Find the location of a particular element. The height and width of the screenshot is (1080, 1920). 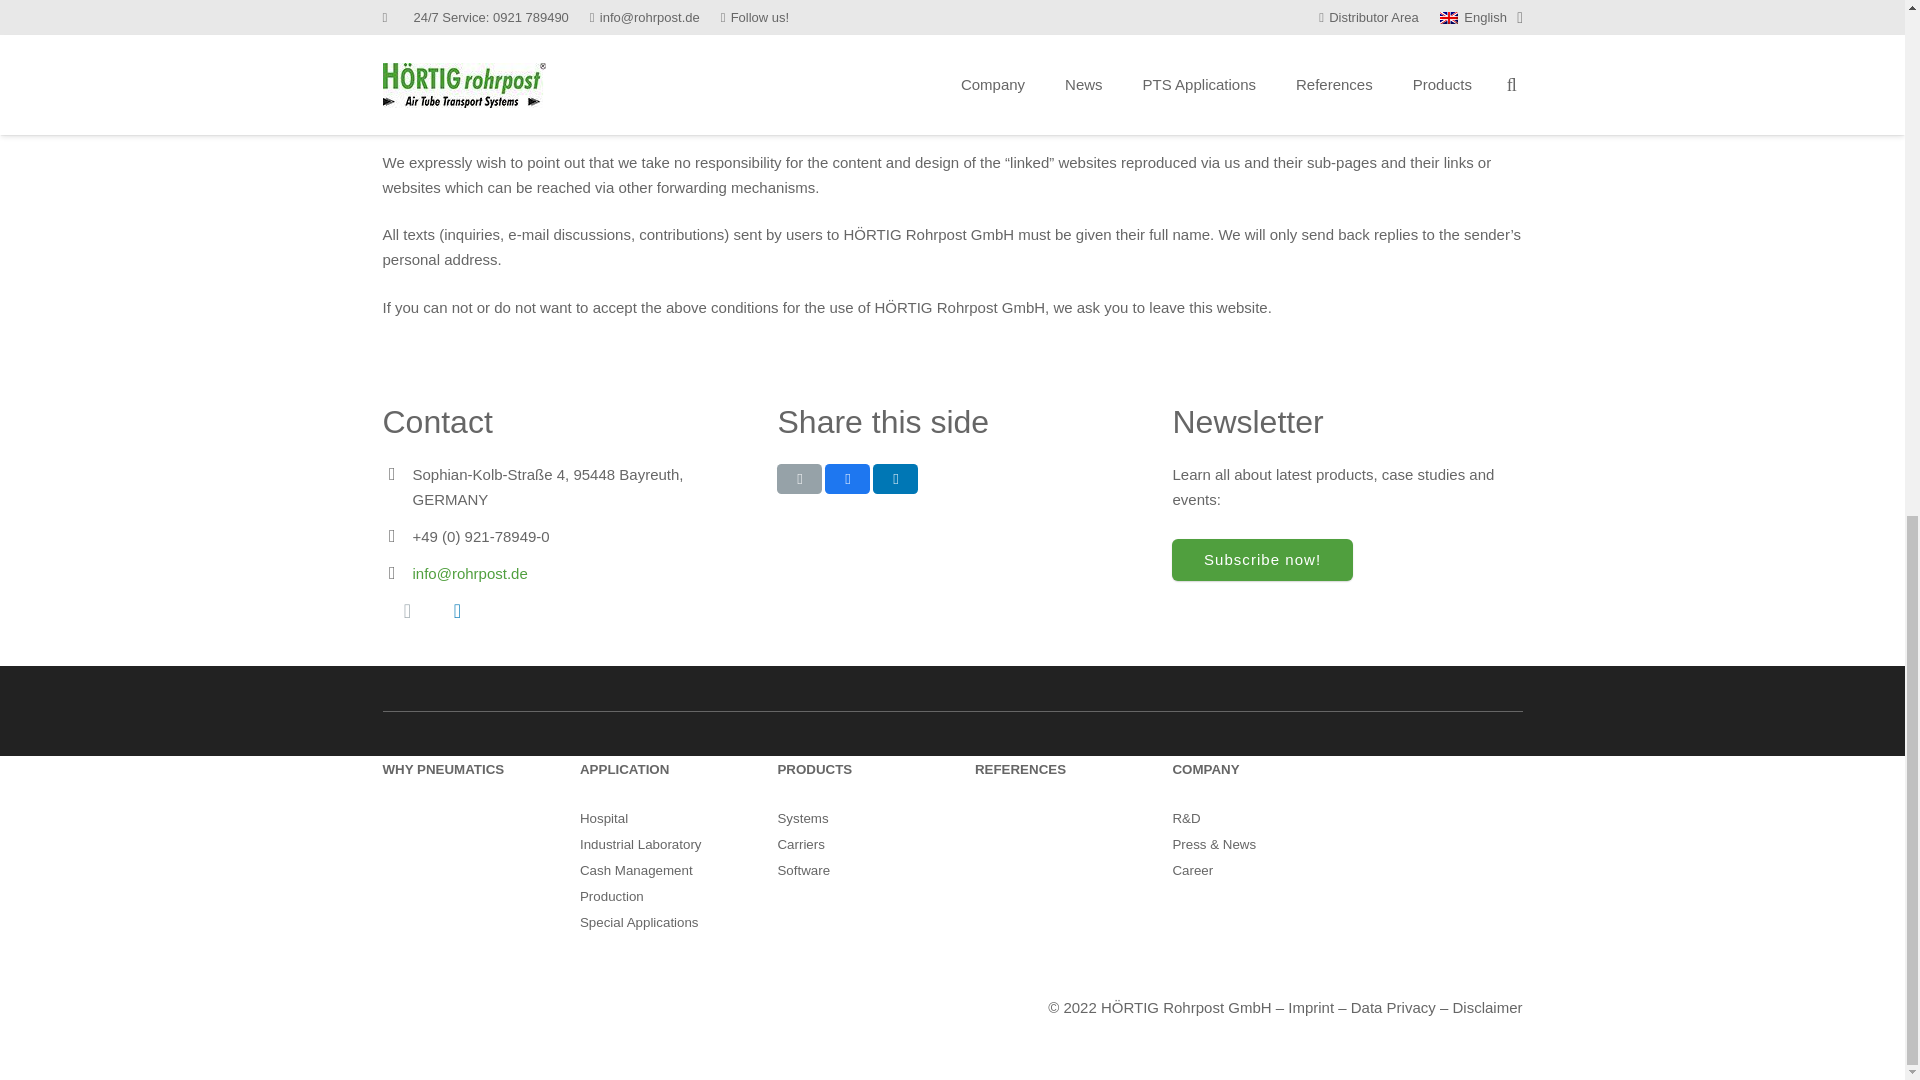

Share this is located at coordinates (895, 478).